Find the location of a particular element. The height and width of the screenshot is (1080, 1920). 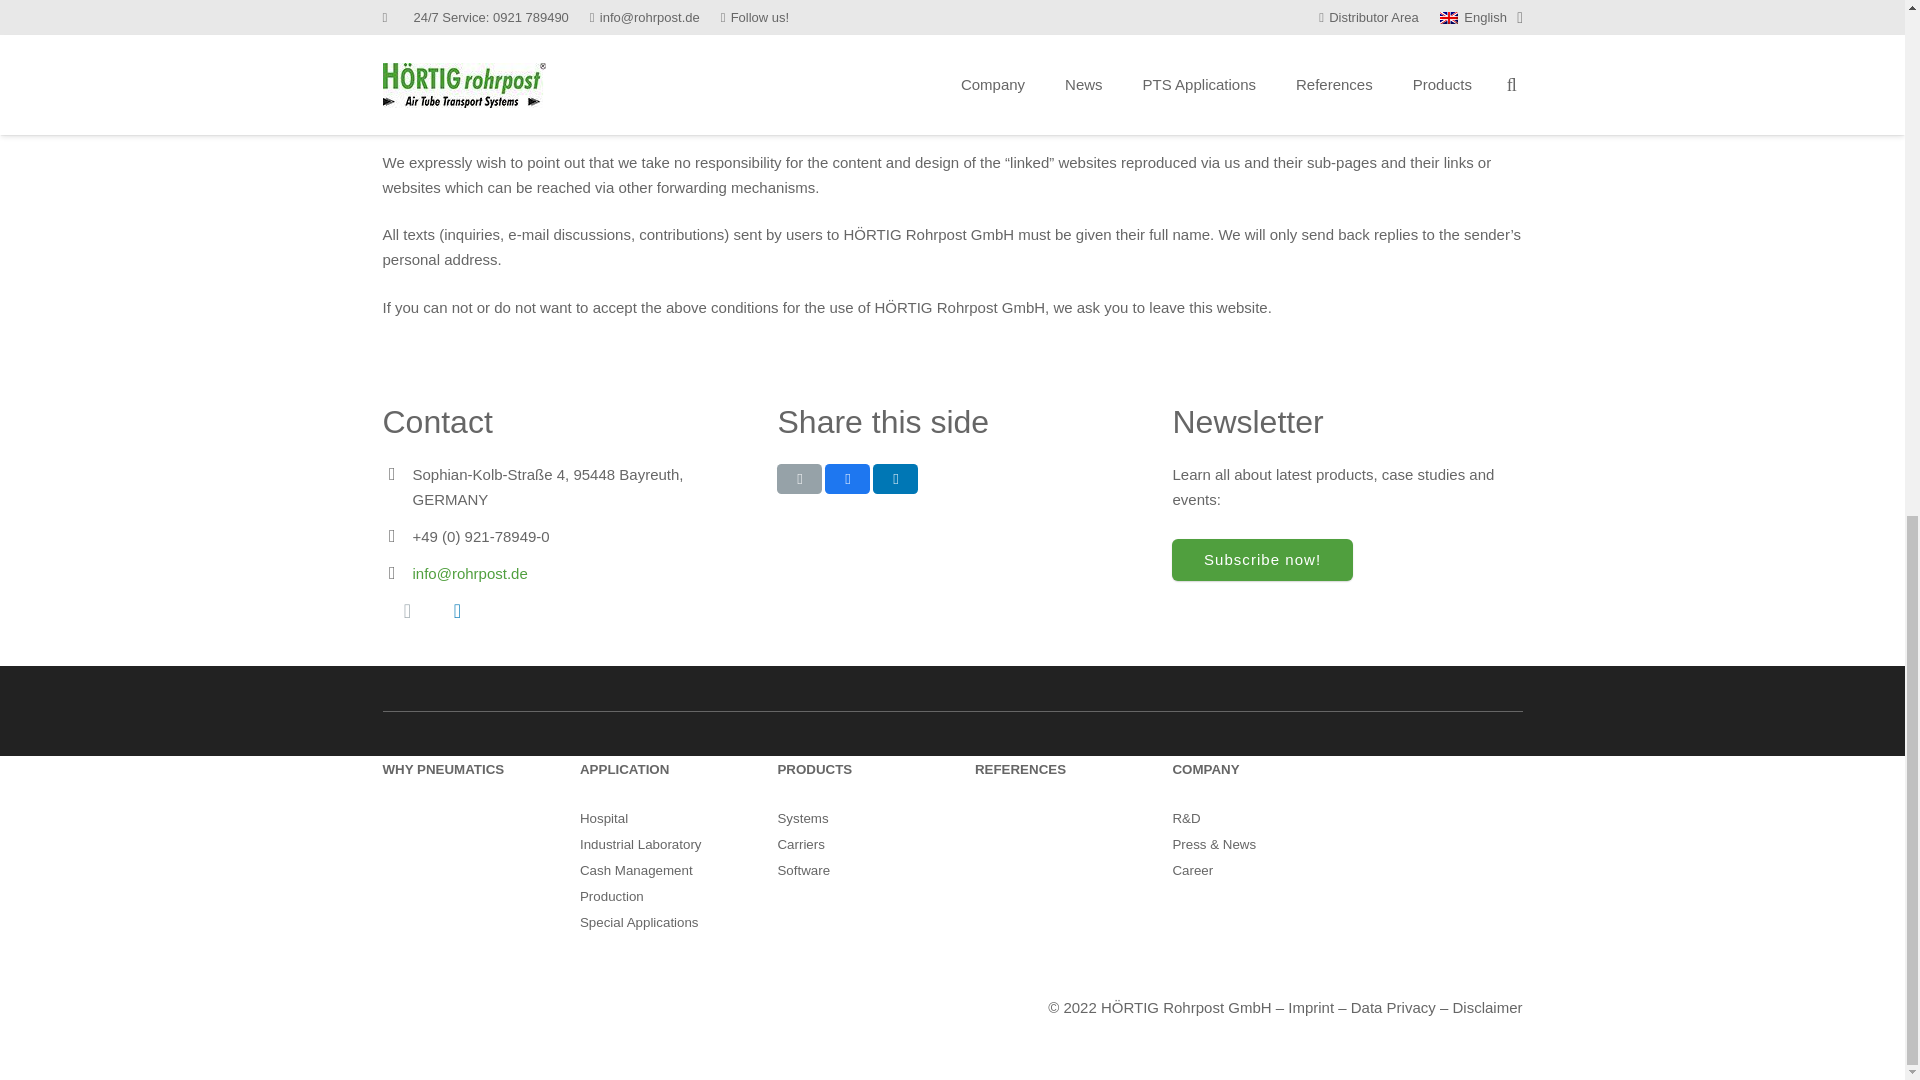

Share this is located at coordinates (895, 478).